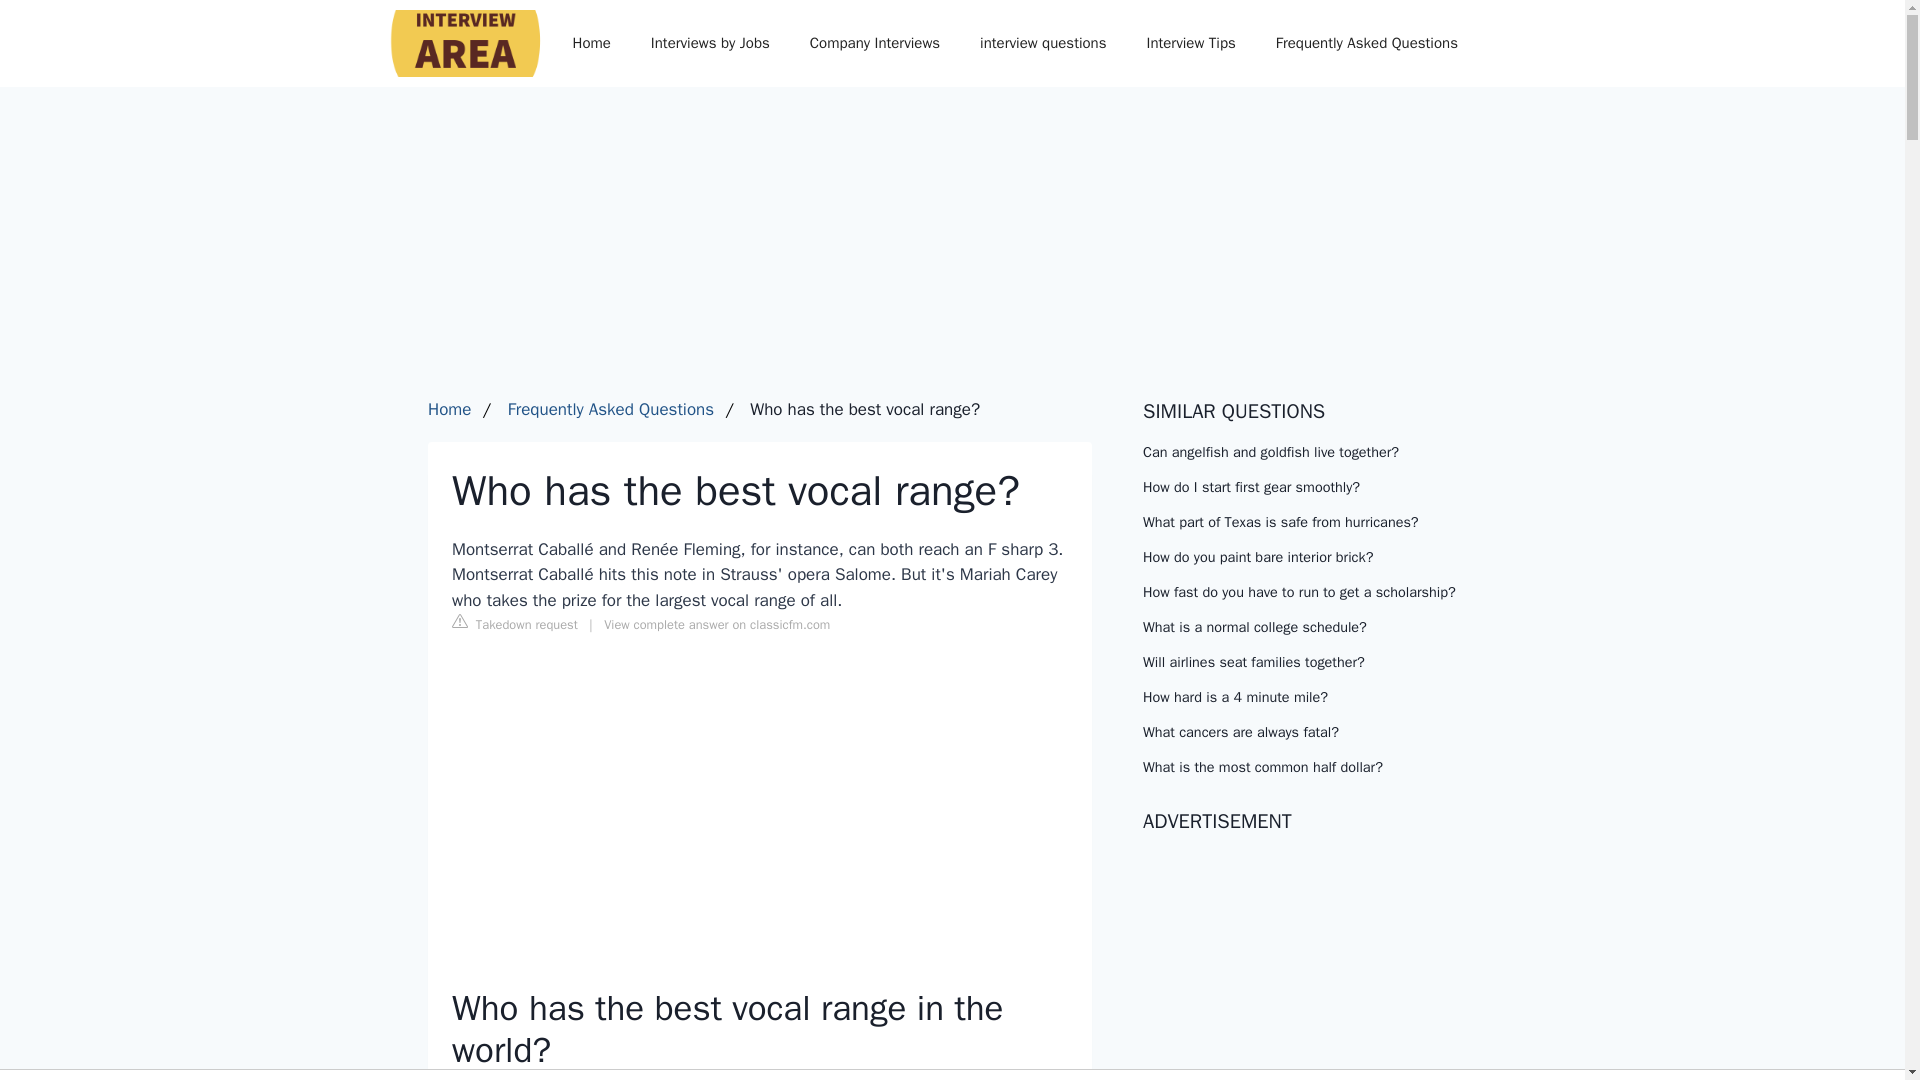 Image resolution: width=1920 pixels, height=1080 pixels. Describe the element at coordinates (514, 624) in the screenshot. I see `Takedown request` at that location.